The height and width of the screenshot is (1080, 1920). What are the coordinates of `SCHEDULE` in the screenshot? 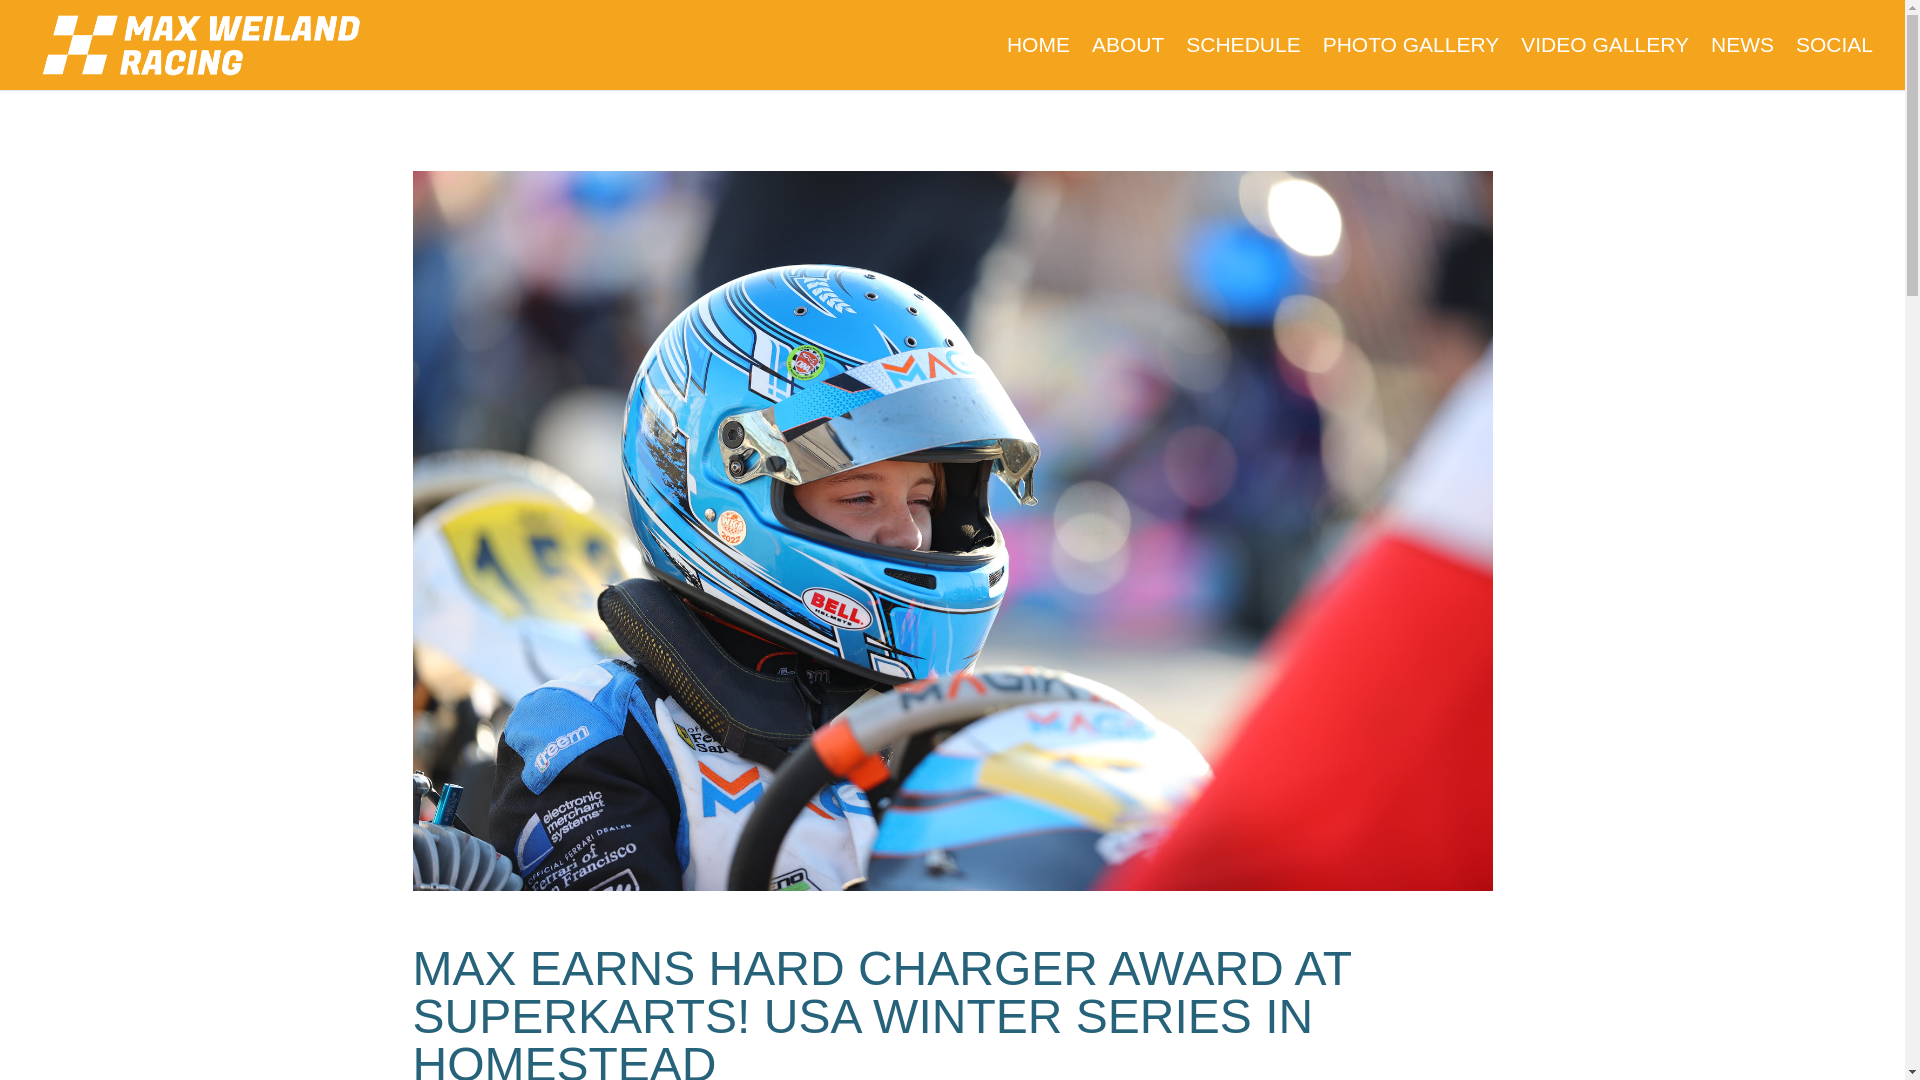 It's located at (1242, 63).